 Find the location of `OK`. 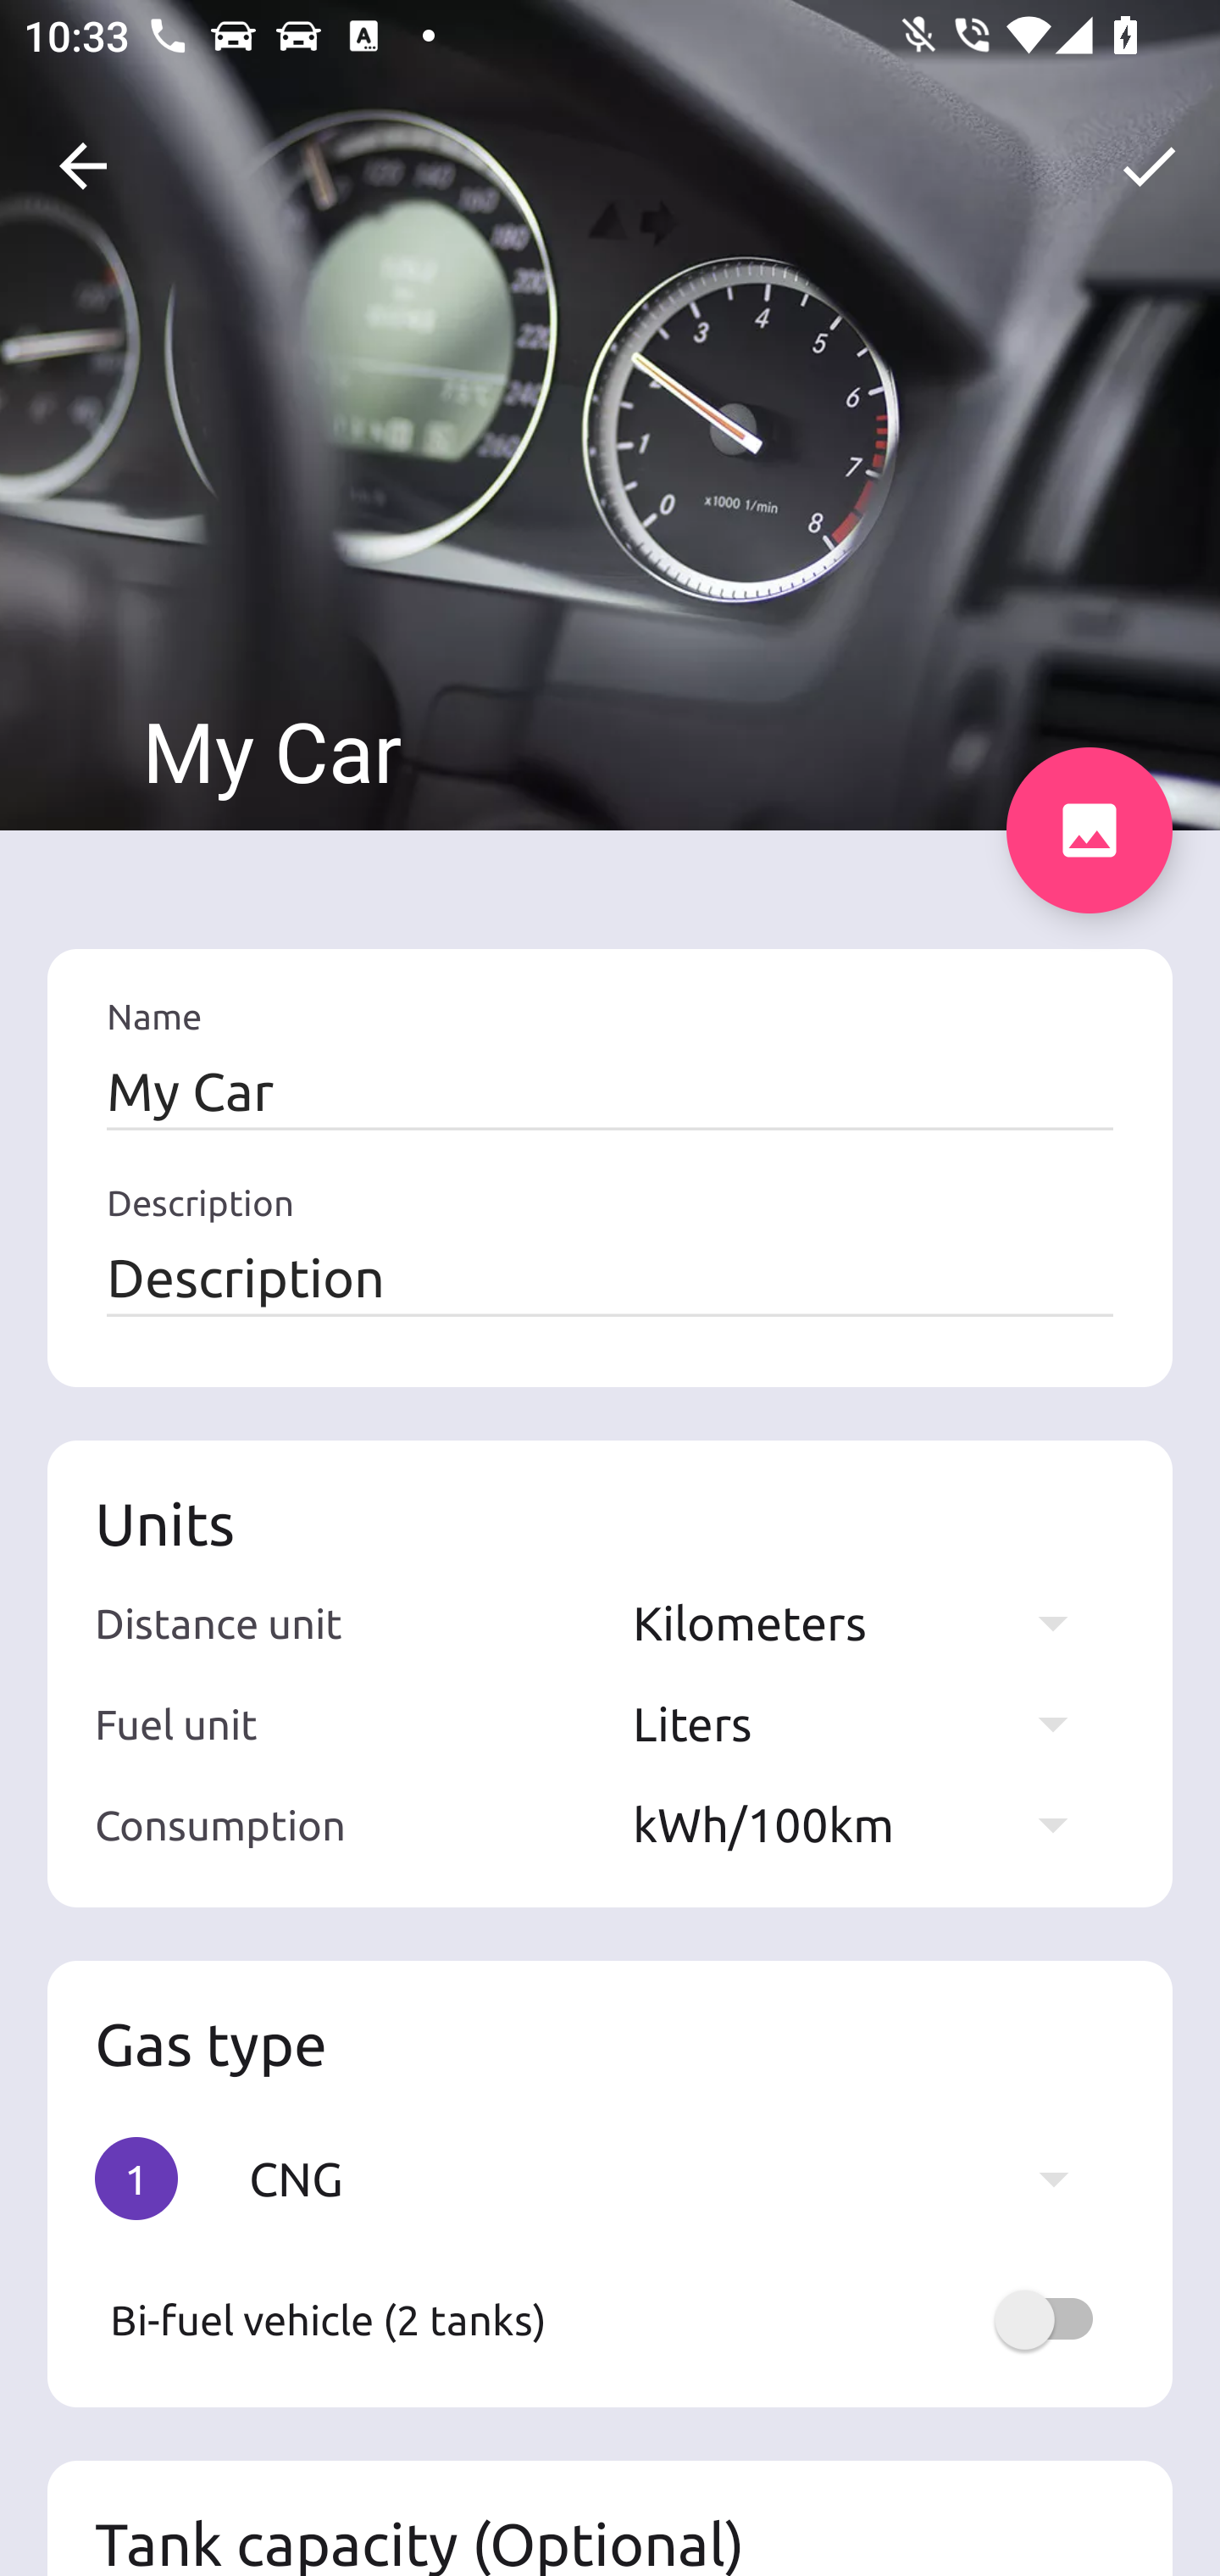

OK is located at coordinates (1149, 166).